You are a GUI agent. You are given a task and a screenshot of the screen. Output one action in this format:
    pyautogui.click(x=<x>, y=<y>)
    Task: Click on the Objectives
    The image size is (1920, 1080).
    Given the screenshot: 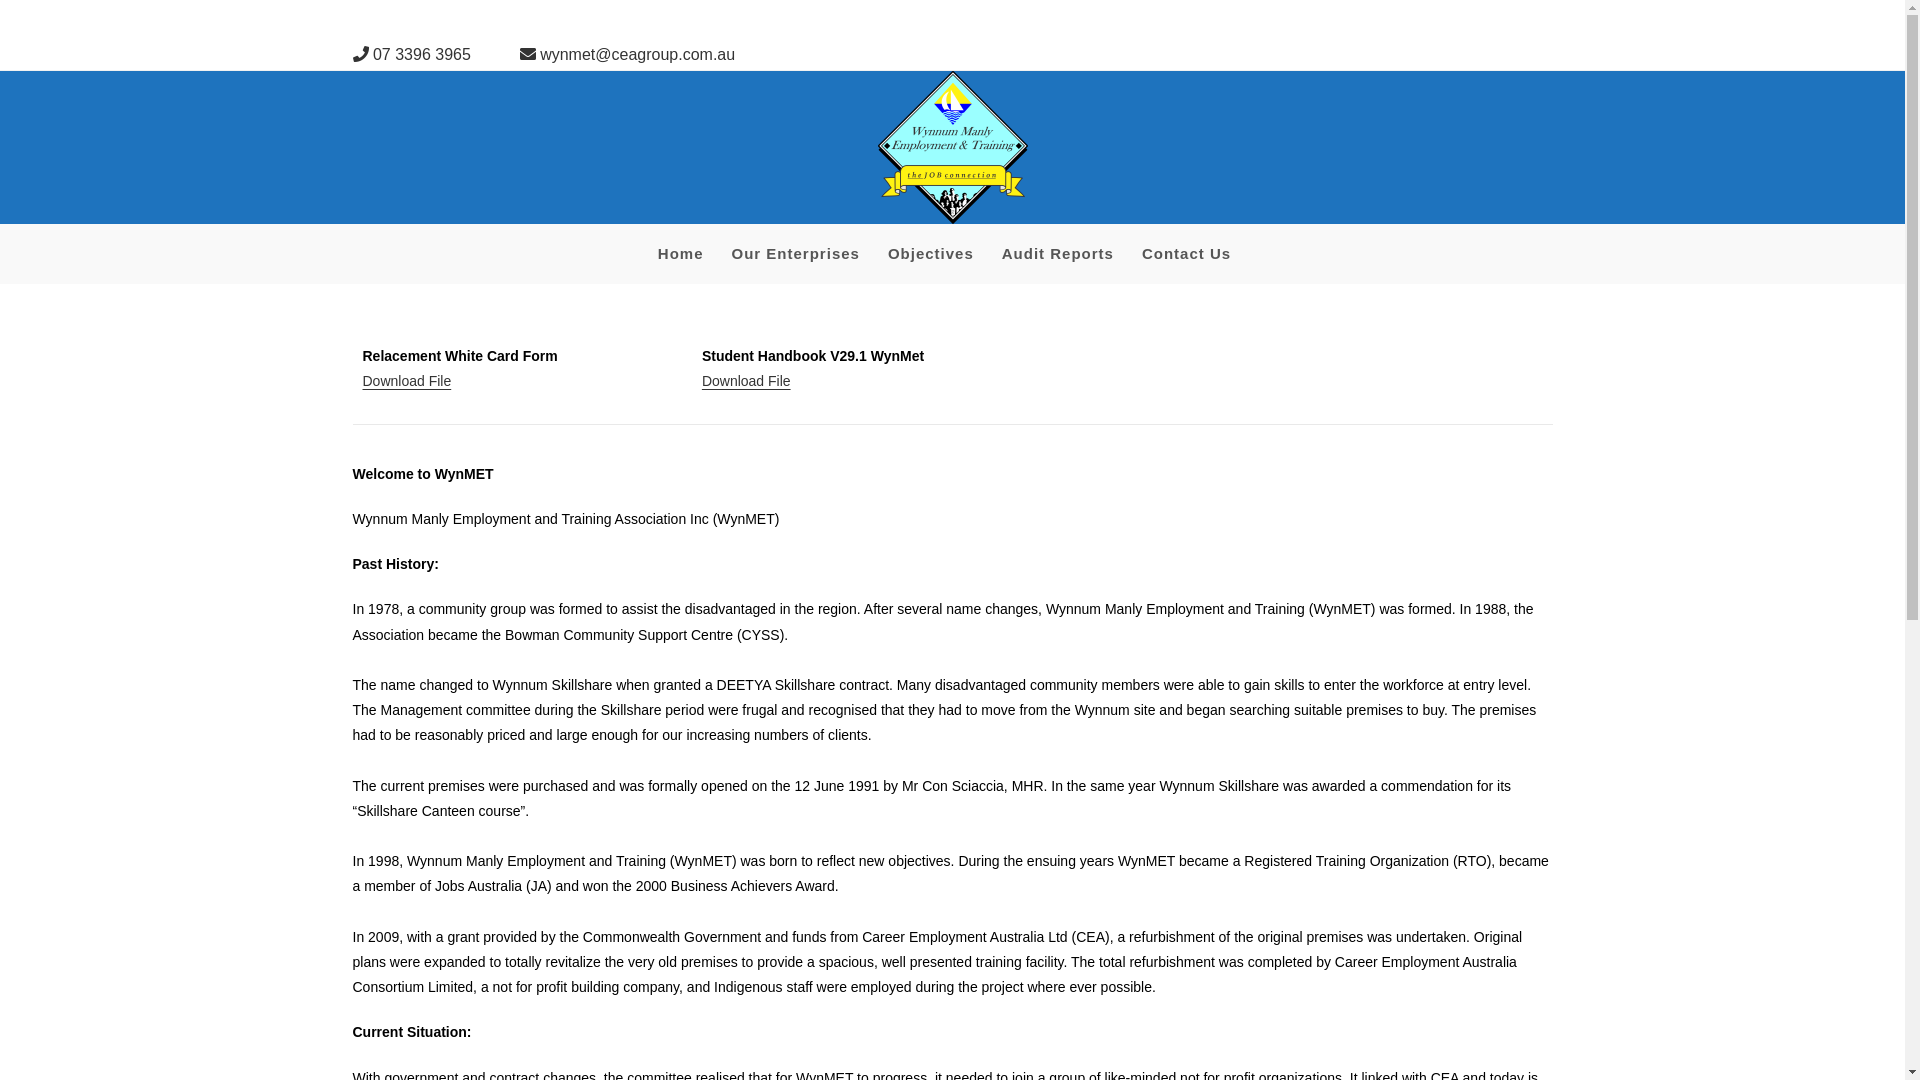 What is the action you would take?
    pyautogui.click(x=939, y=254)
    